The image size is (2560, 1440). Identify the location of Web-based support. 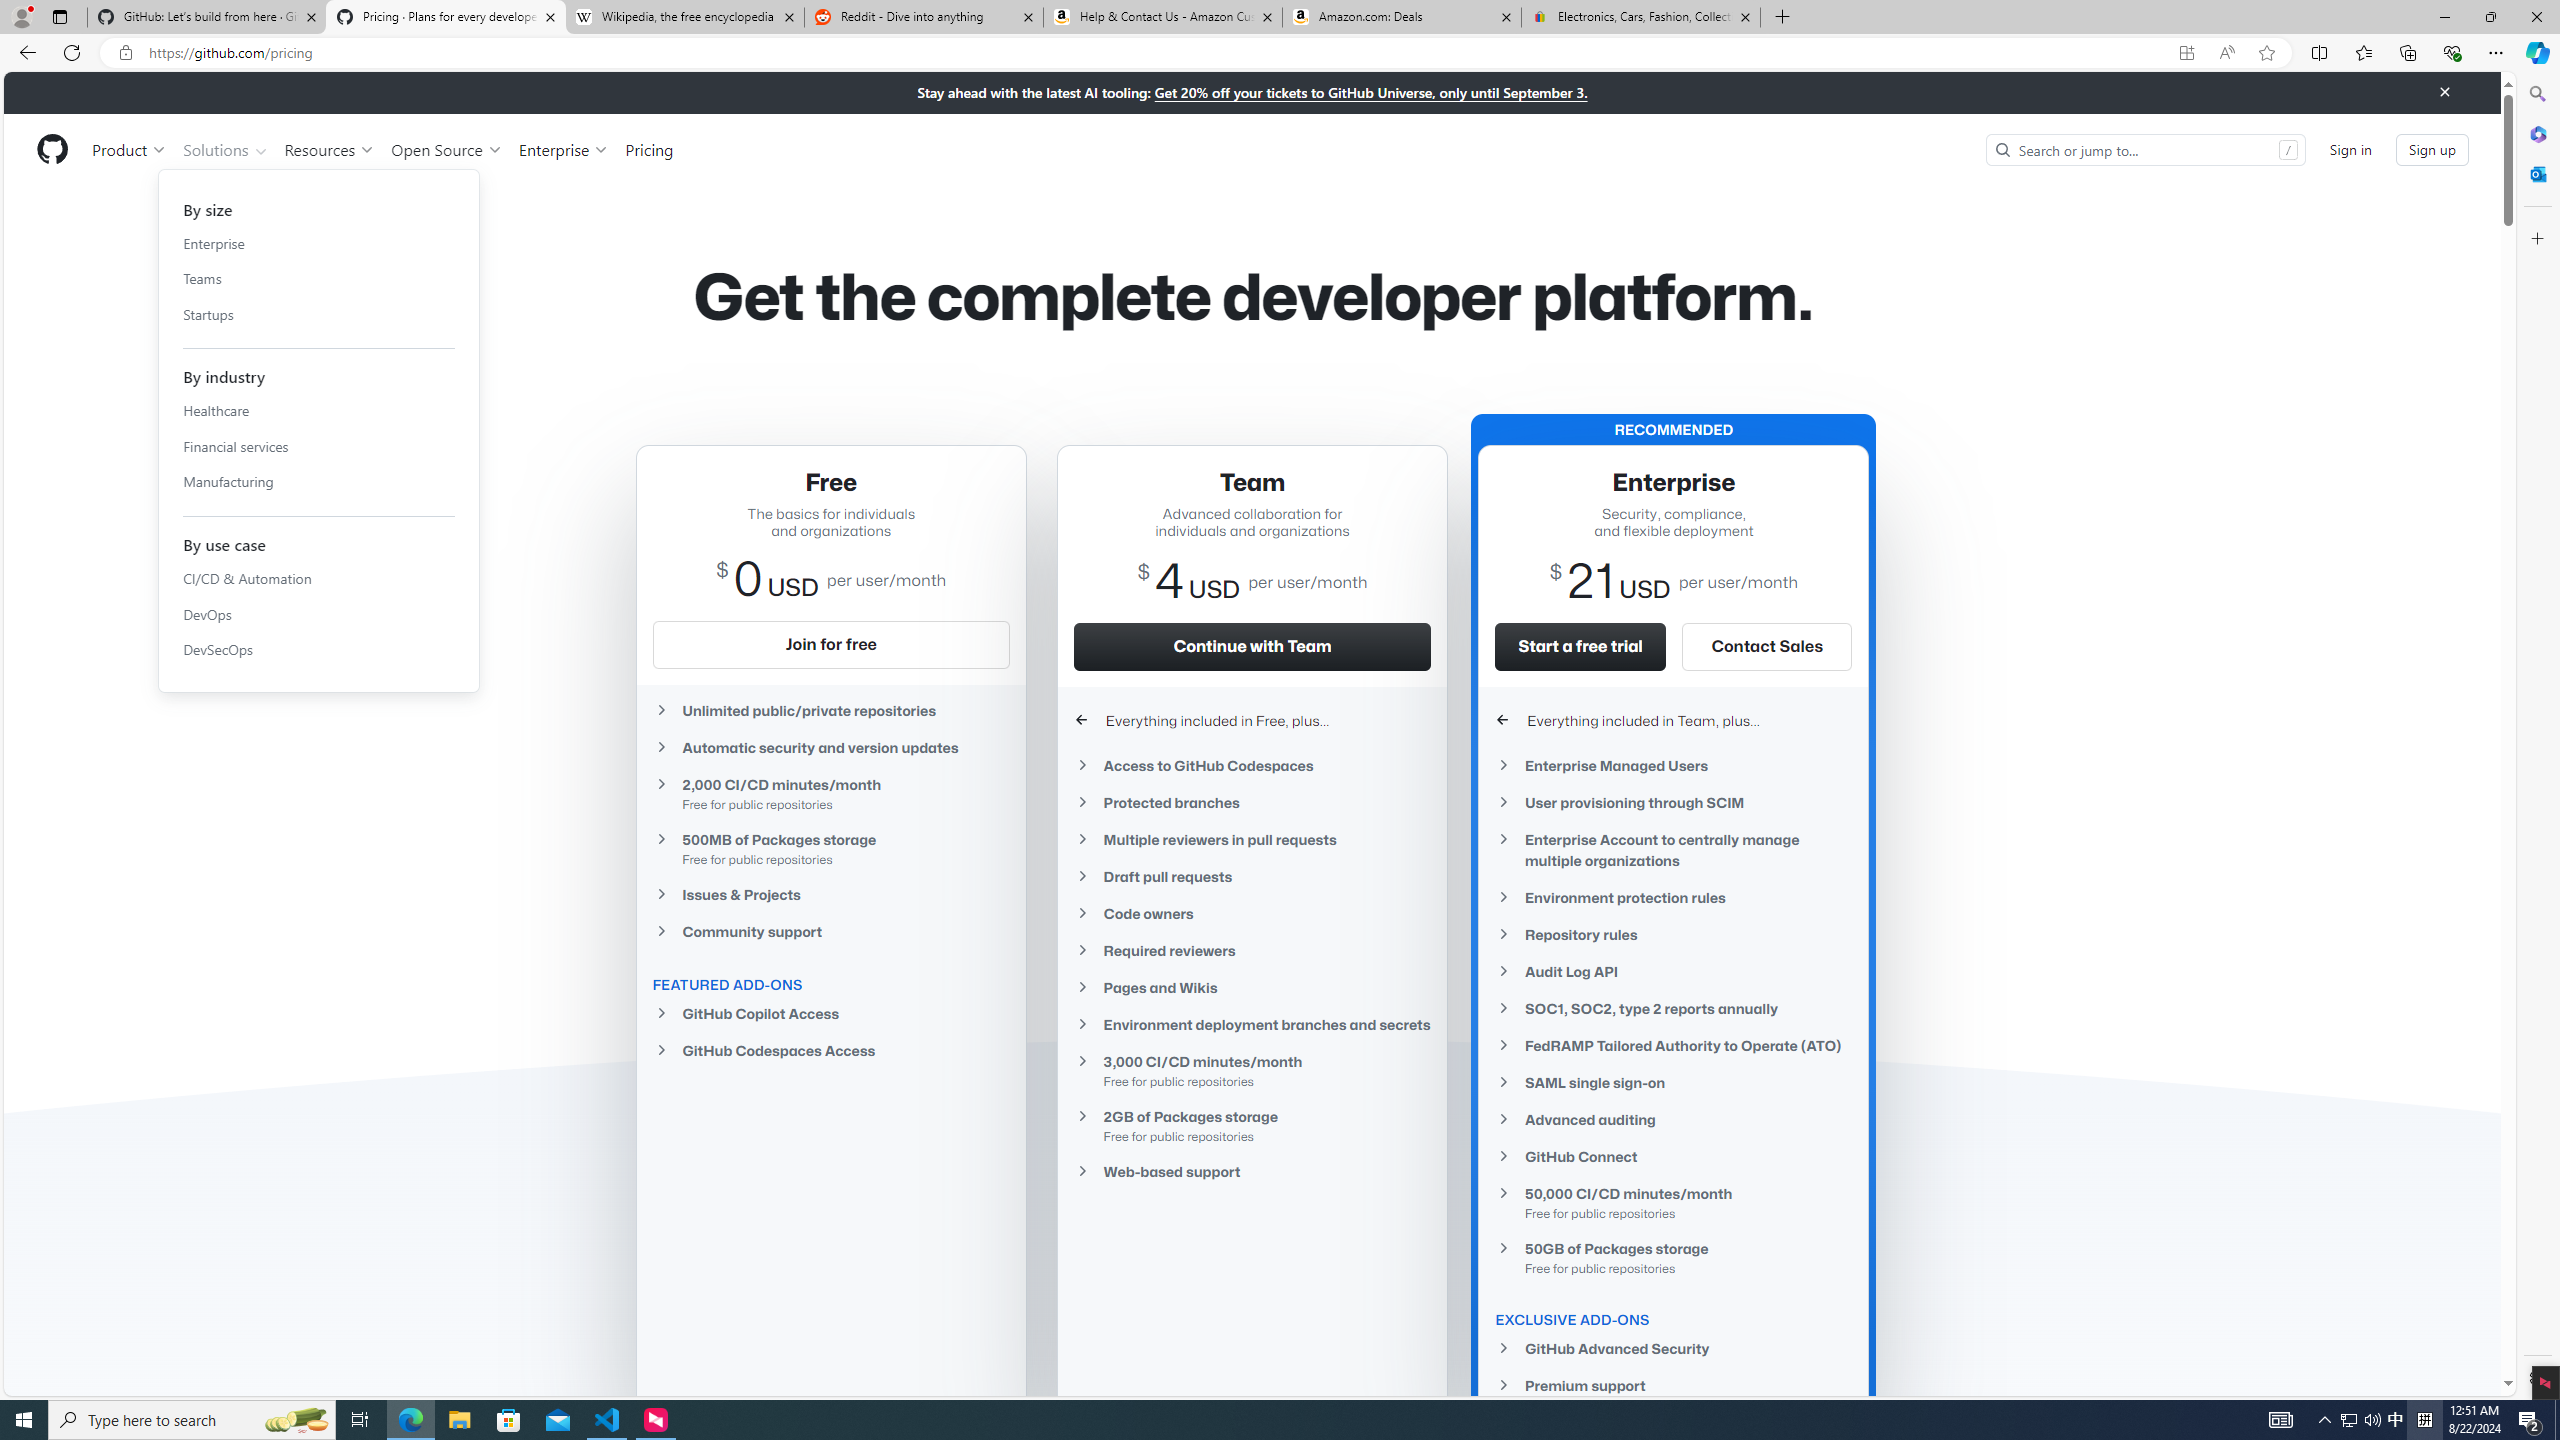
(1252, 1171).